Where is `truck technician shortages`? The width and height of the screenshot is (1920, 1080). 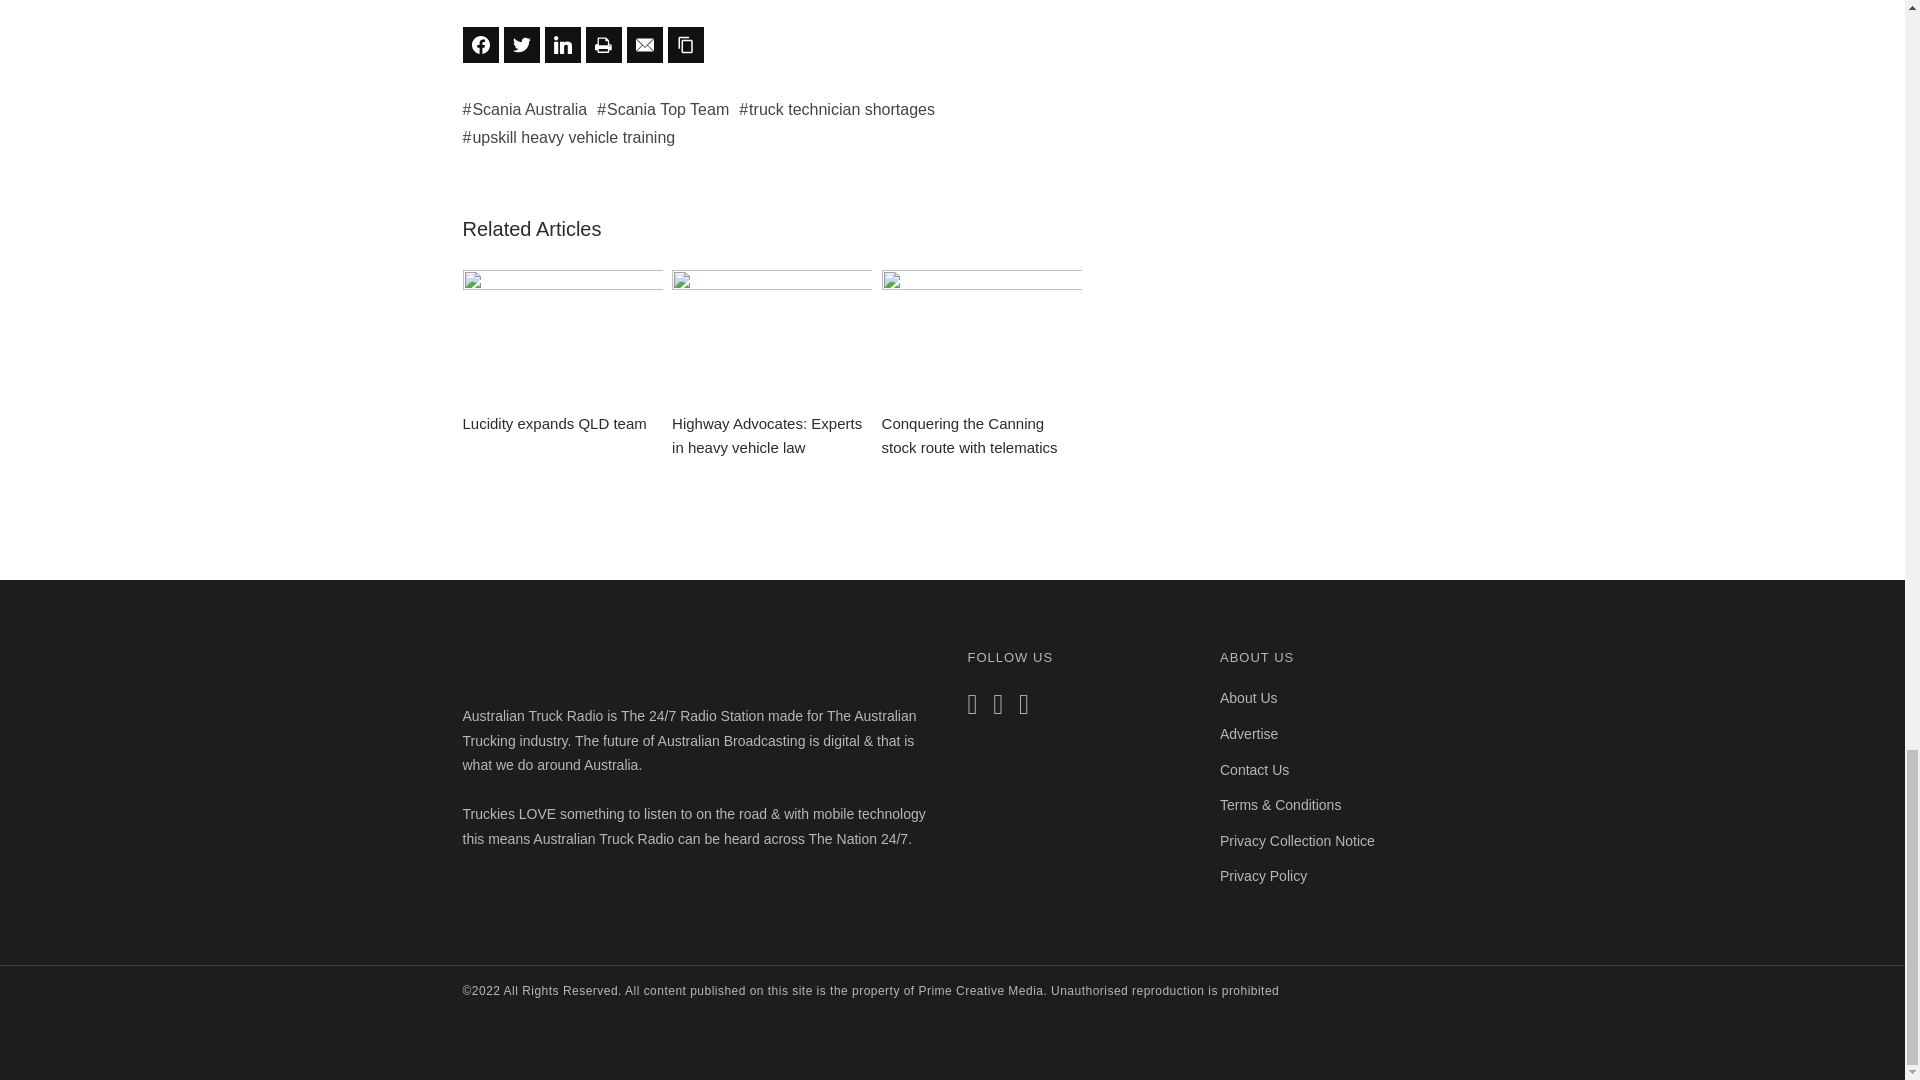
truck technician shortages is located at coordinates (837, 109).